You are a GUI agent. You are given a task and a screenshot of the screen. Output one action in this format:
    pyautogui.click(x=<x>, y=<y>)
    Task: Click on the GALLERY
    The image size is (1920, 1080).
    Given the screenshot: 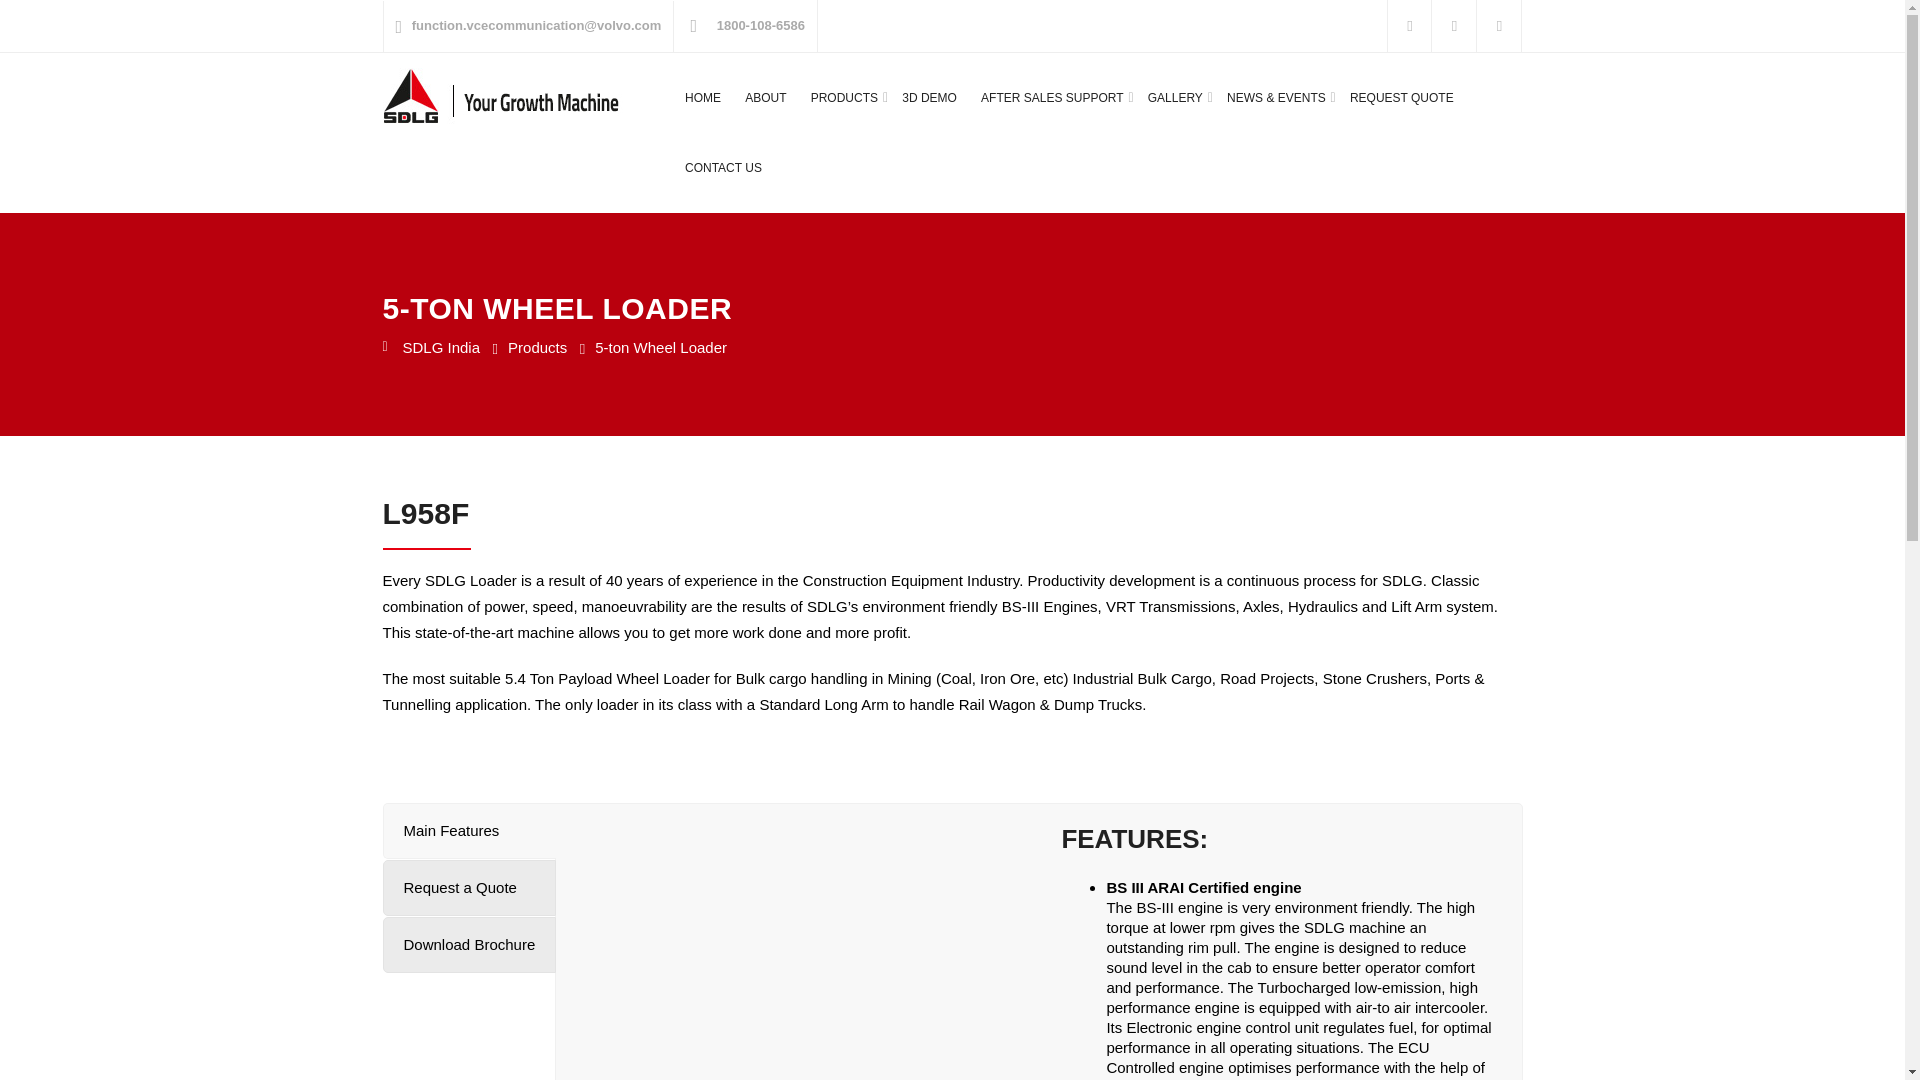 What is the action you would take?
    pyautogui.click(x=1176, y=97)
    